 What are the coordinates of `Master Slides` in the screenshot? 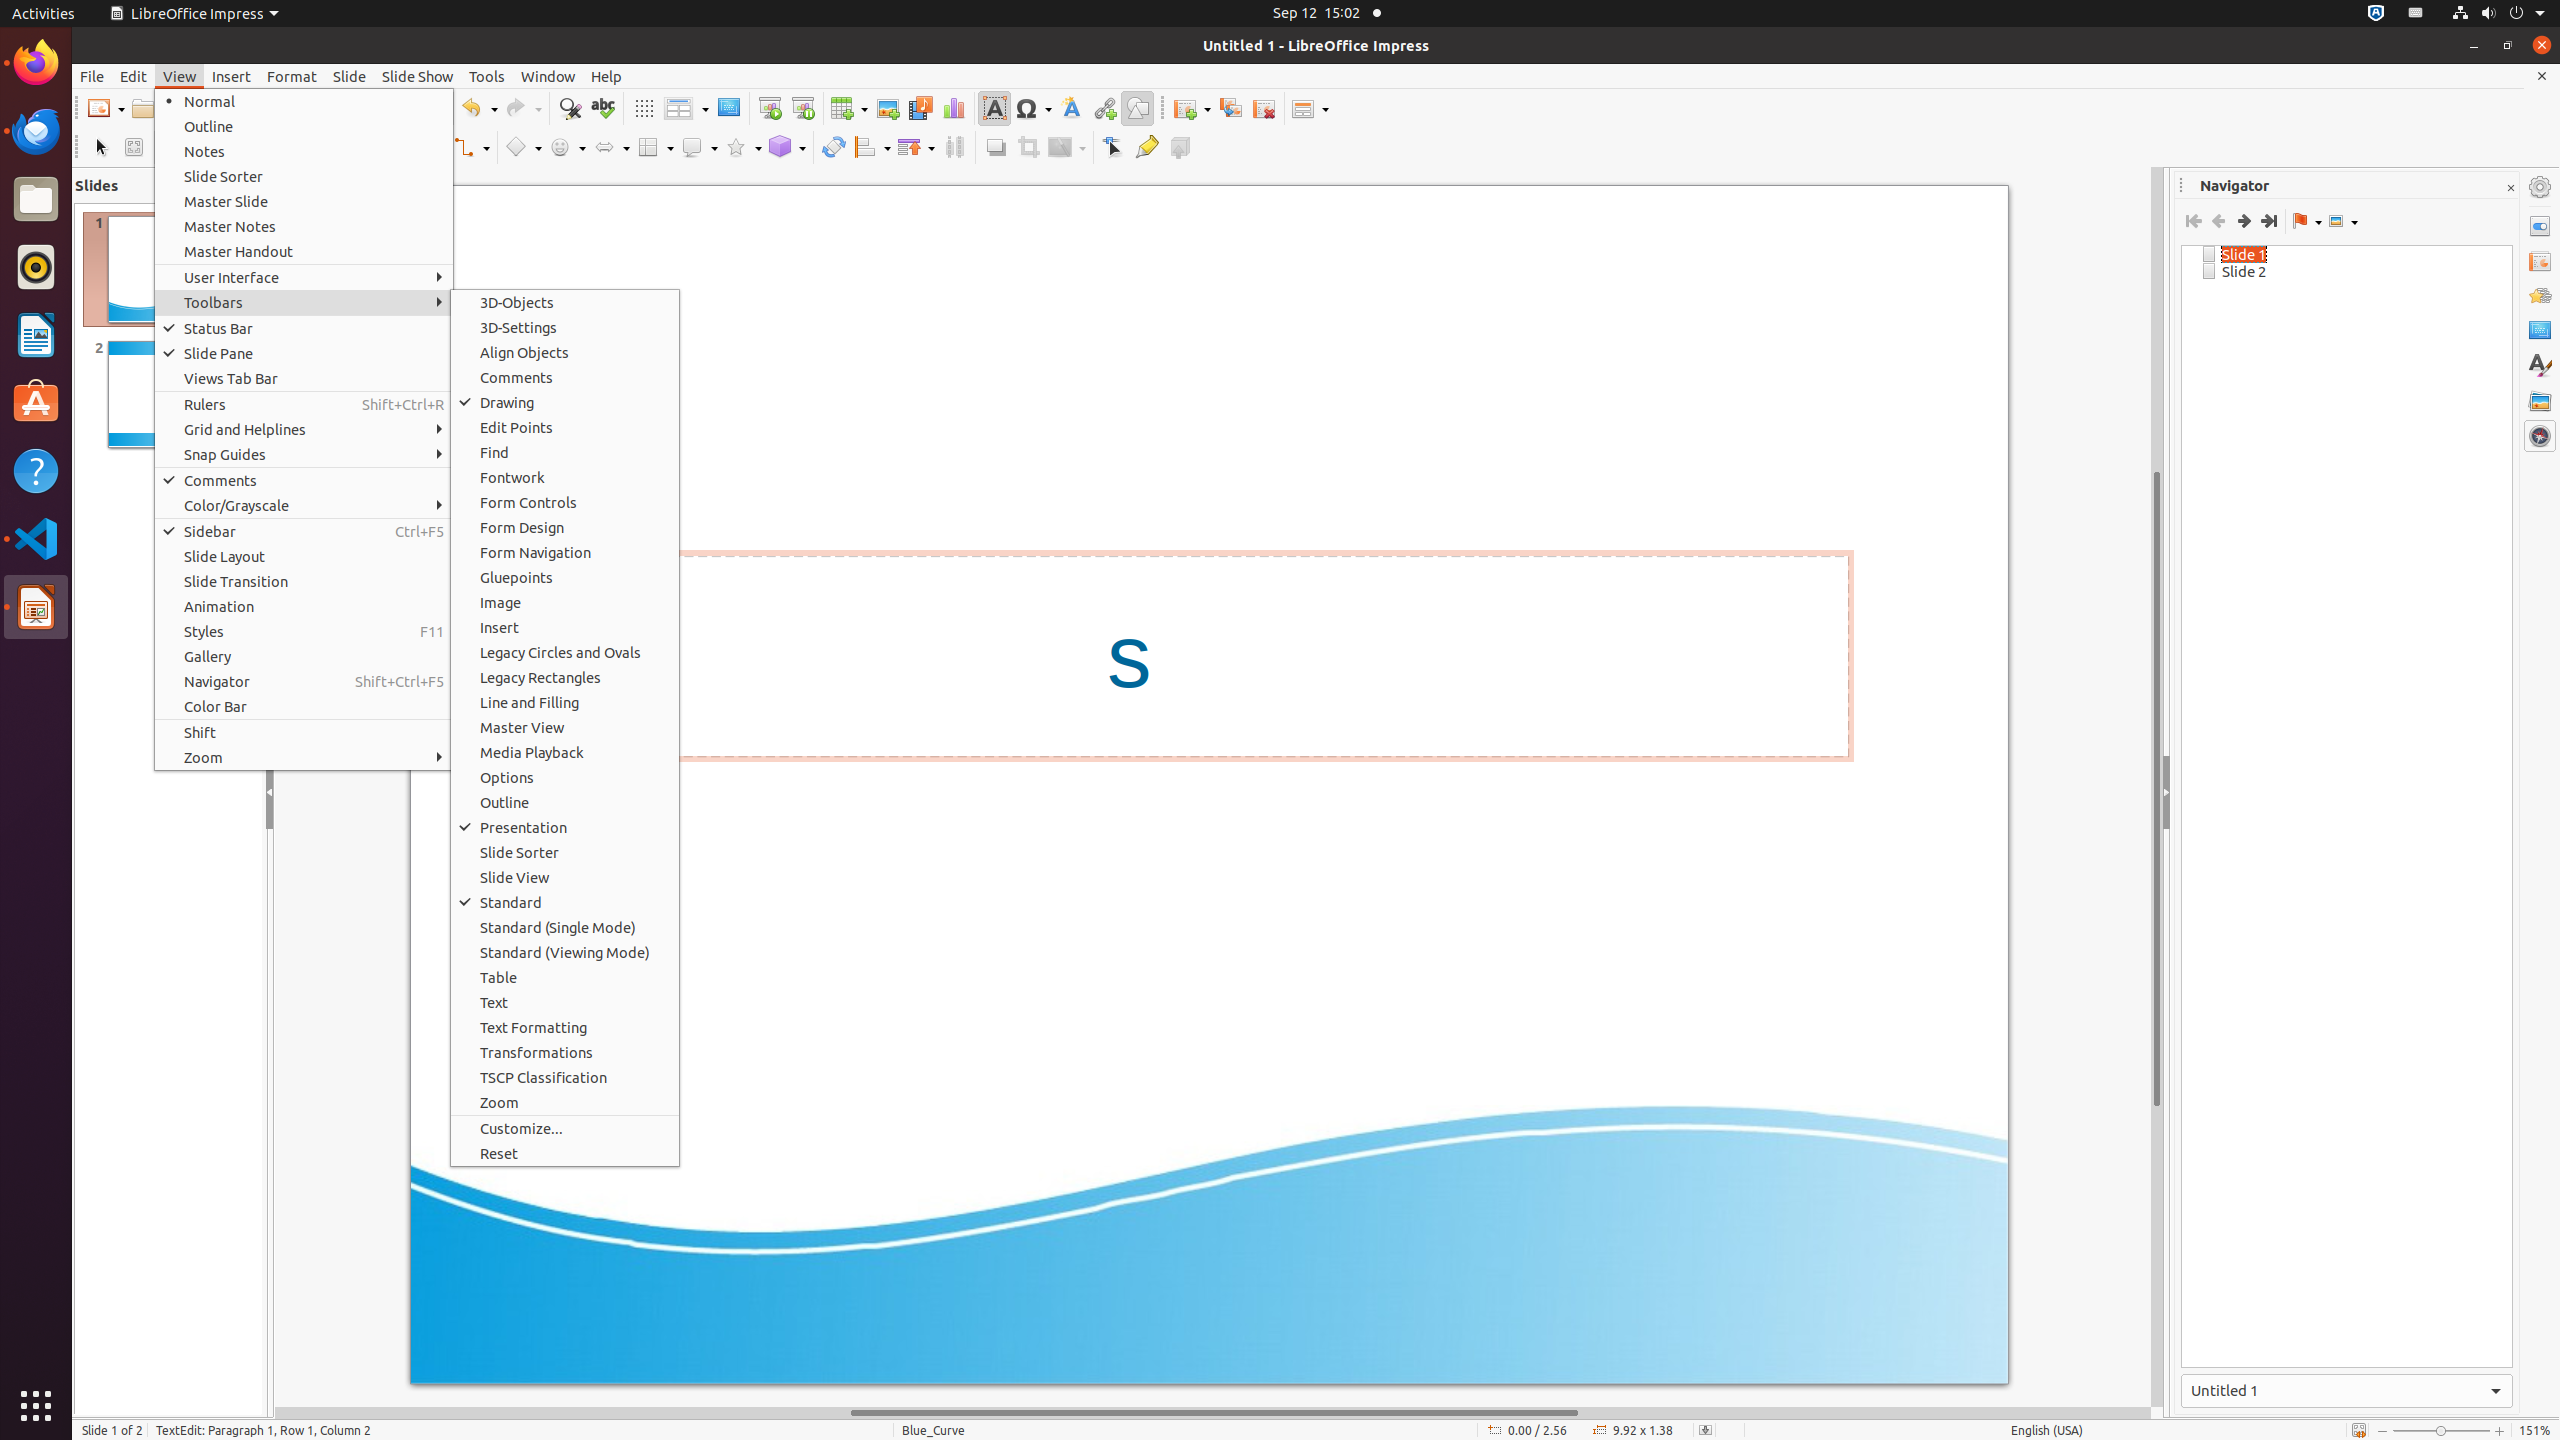 It's located at (2540, 331).